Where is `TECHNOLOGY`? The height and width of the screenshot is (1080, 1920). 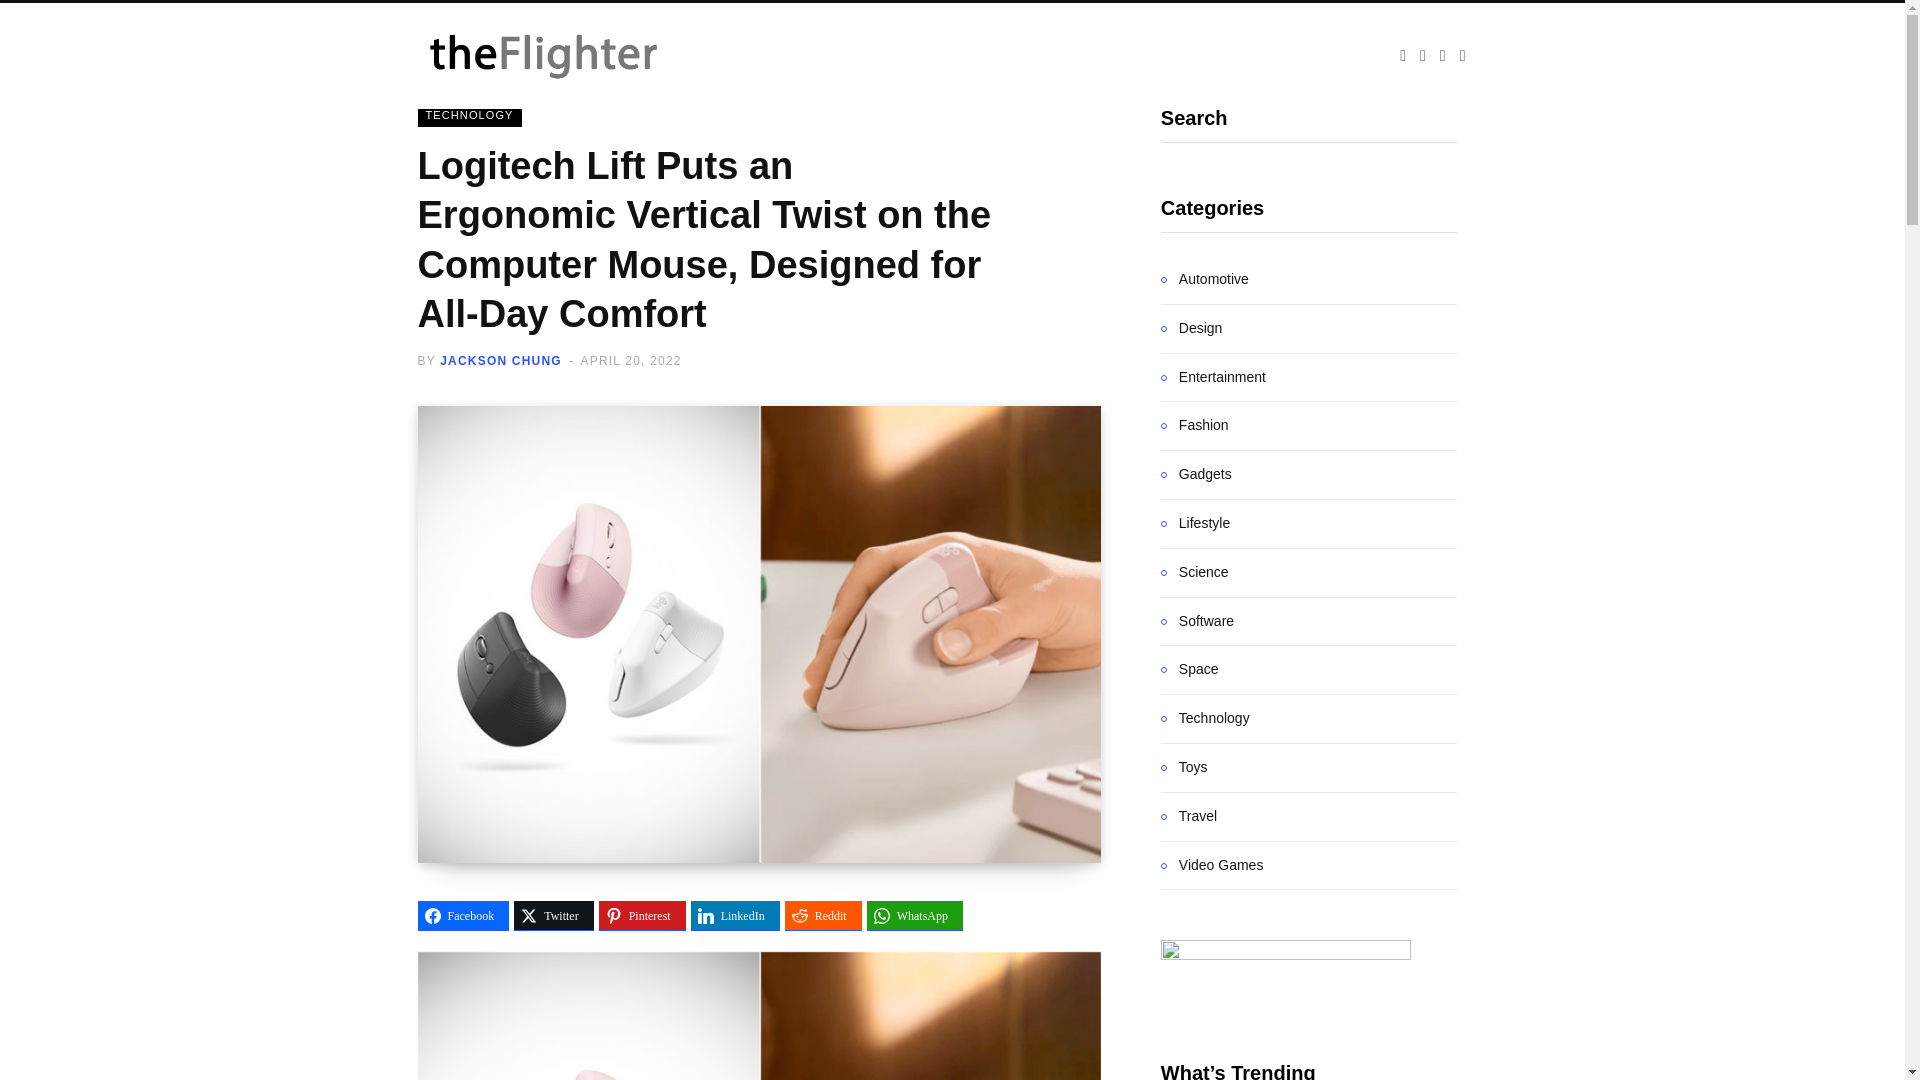
TECHNOLOGY is located at coordinates (470, 114).